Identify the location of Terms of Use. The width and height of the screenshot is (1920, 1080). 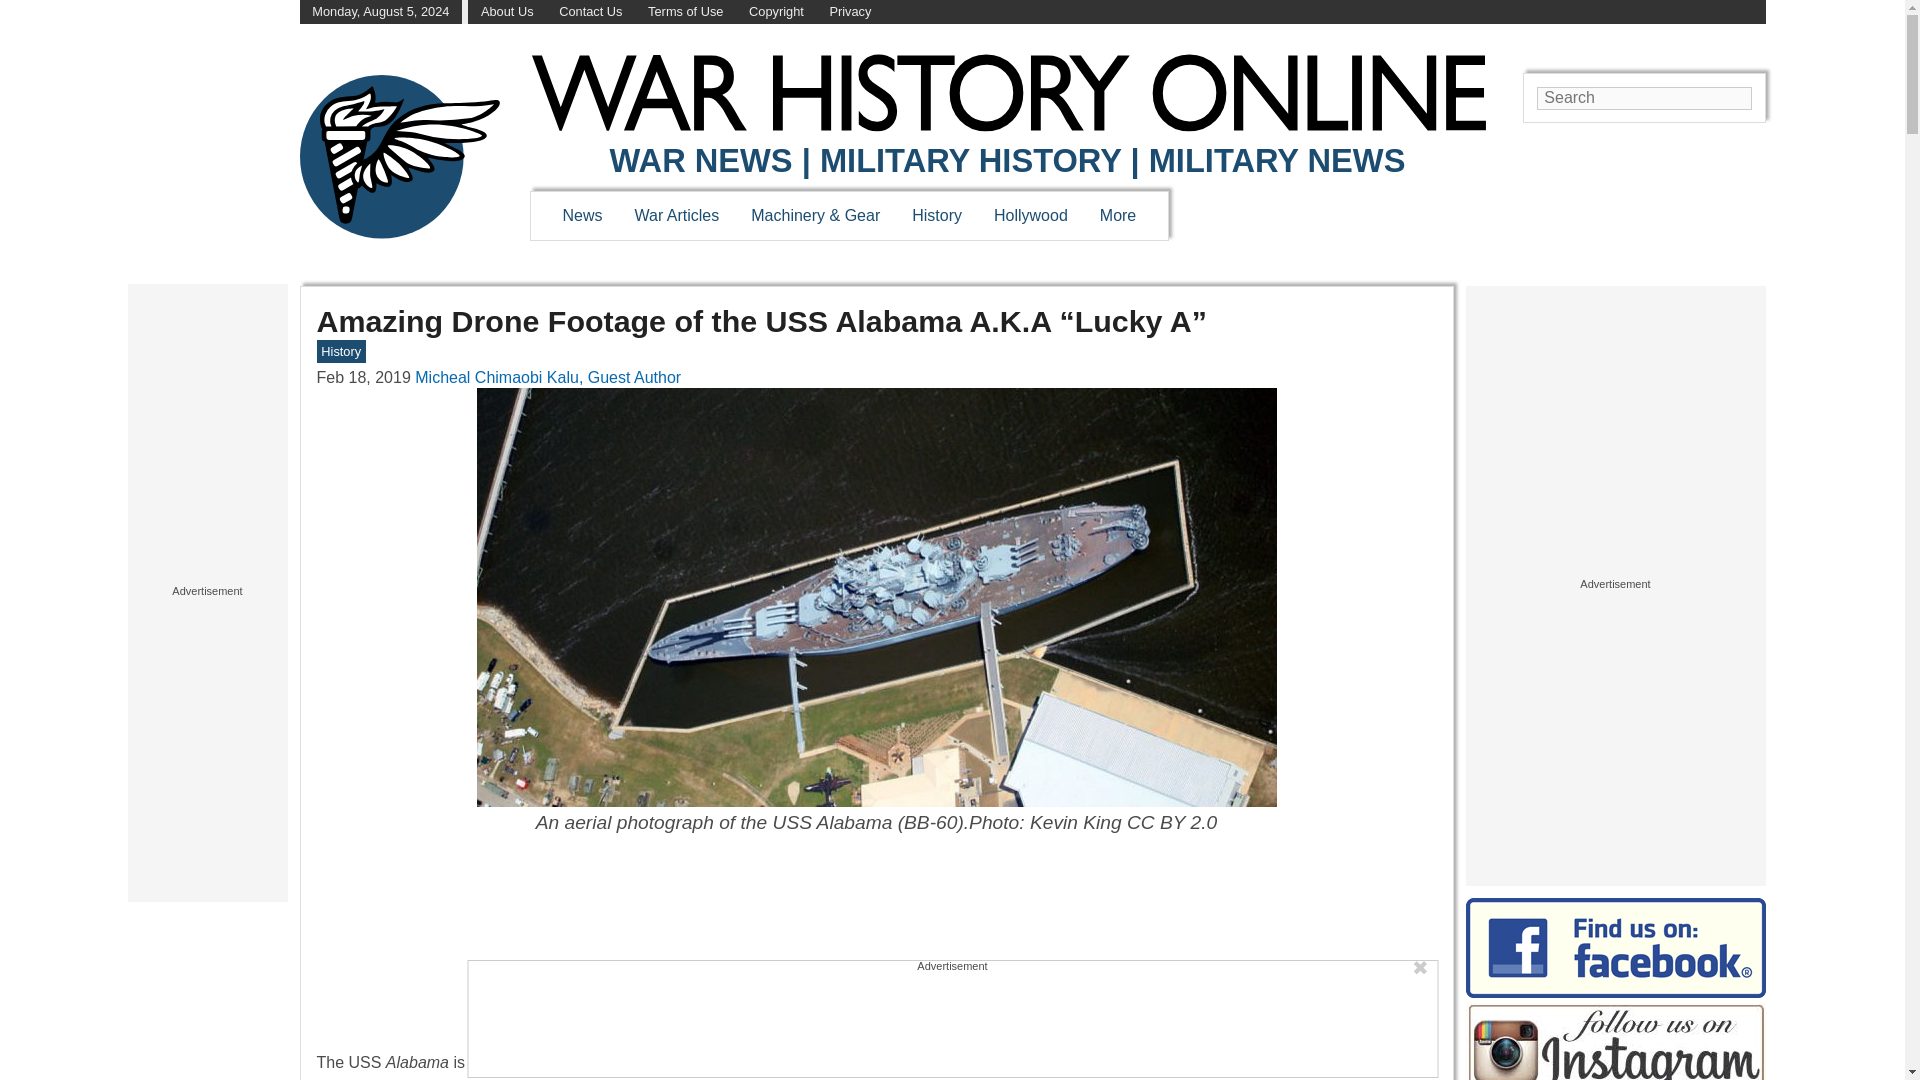
(686, 12).